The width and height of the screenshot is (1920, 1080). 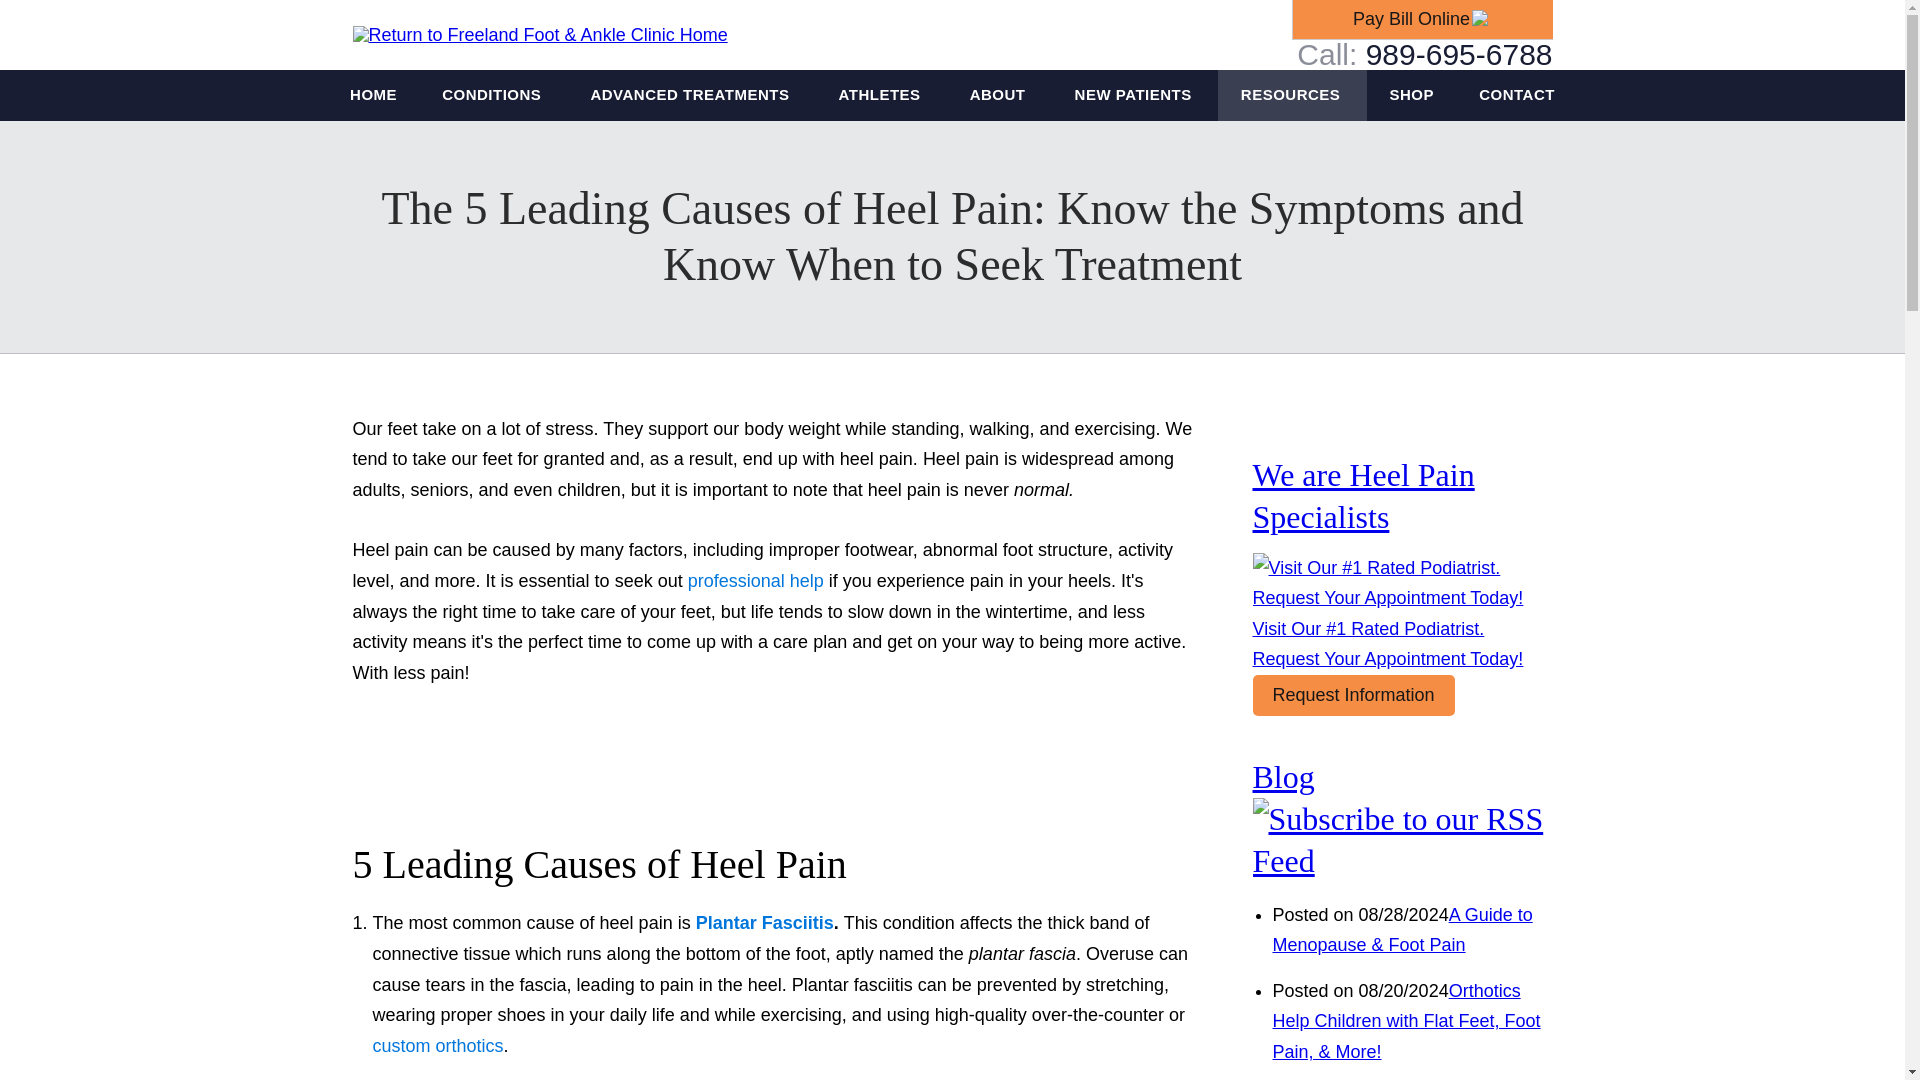 What do you see at coordinates (881, 95) in the screenshot?
I see `ATHLETES` at bounding box center [881, 95].